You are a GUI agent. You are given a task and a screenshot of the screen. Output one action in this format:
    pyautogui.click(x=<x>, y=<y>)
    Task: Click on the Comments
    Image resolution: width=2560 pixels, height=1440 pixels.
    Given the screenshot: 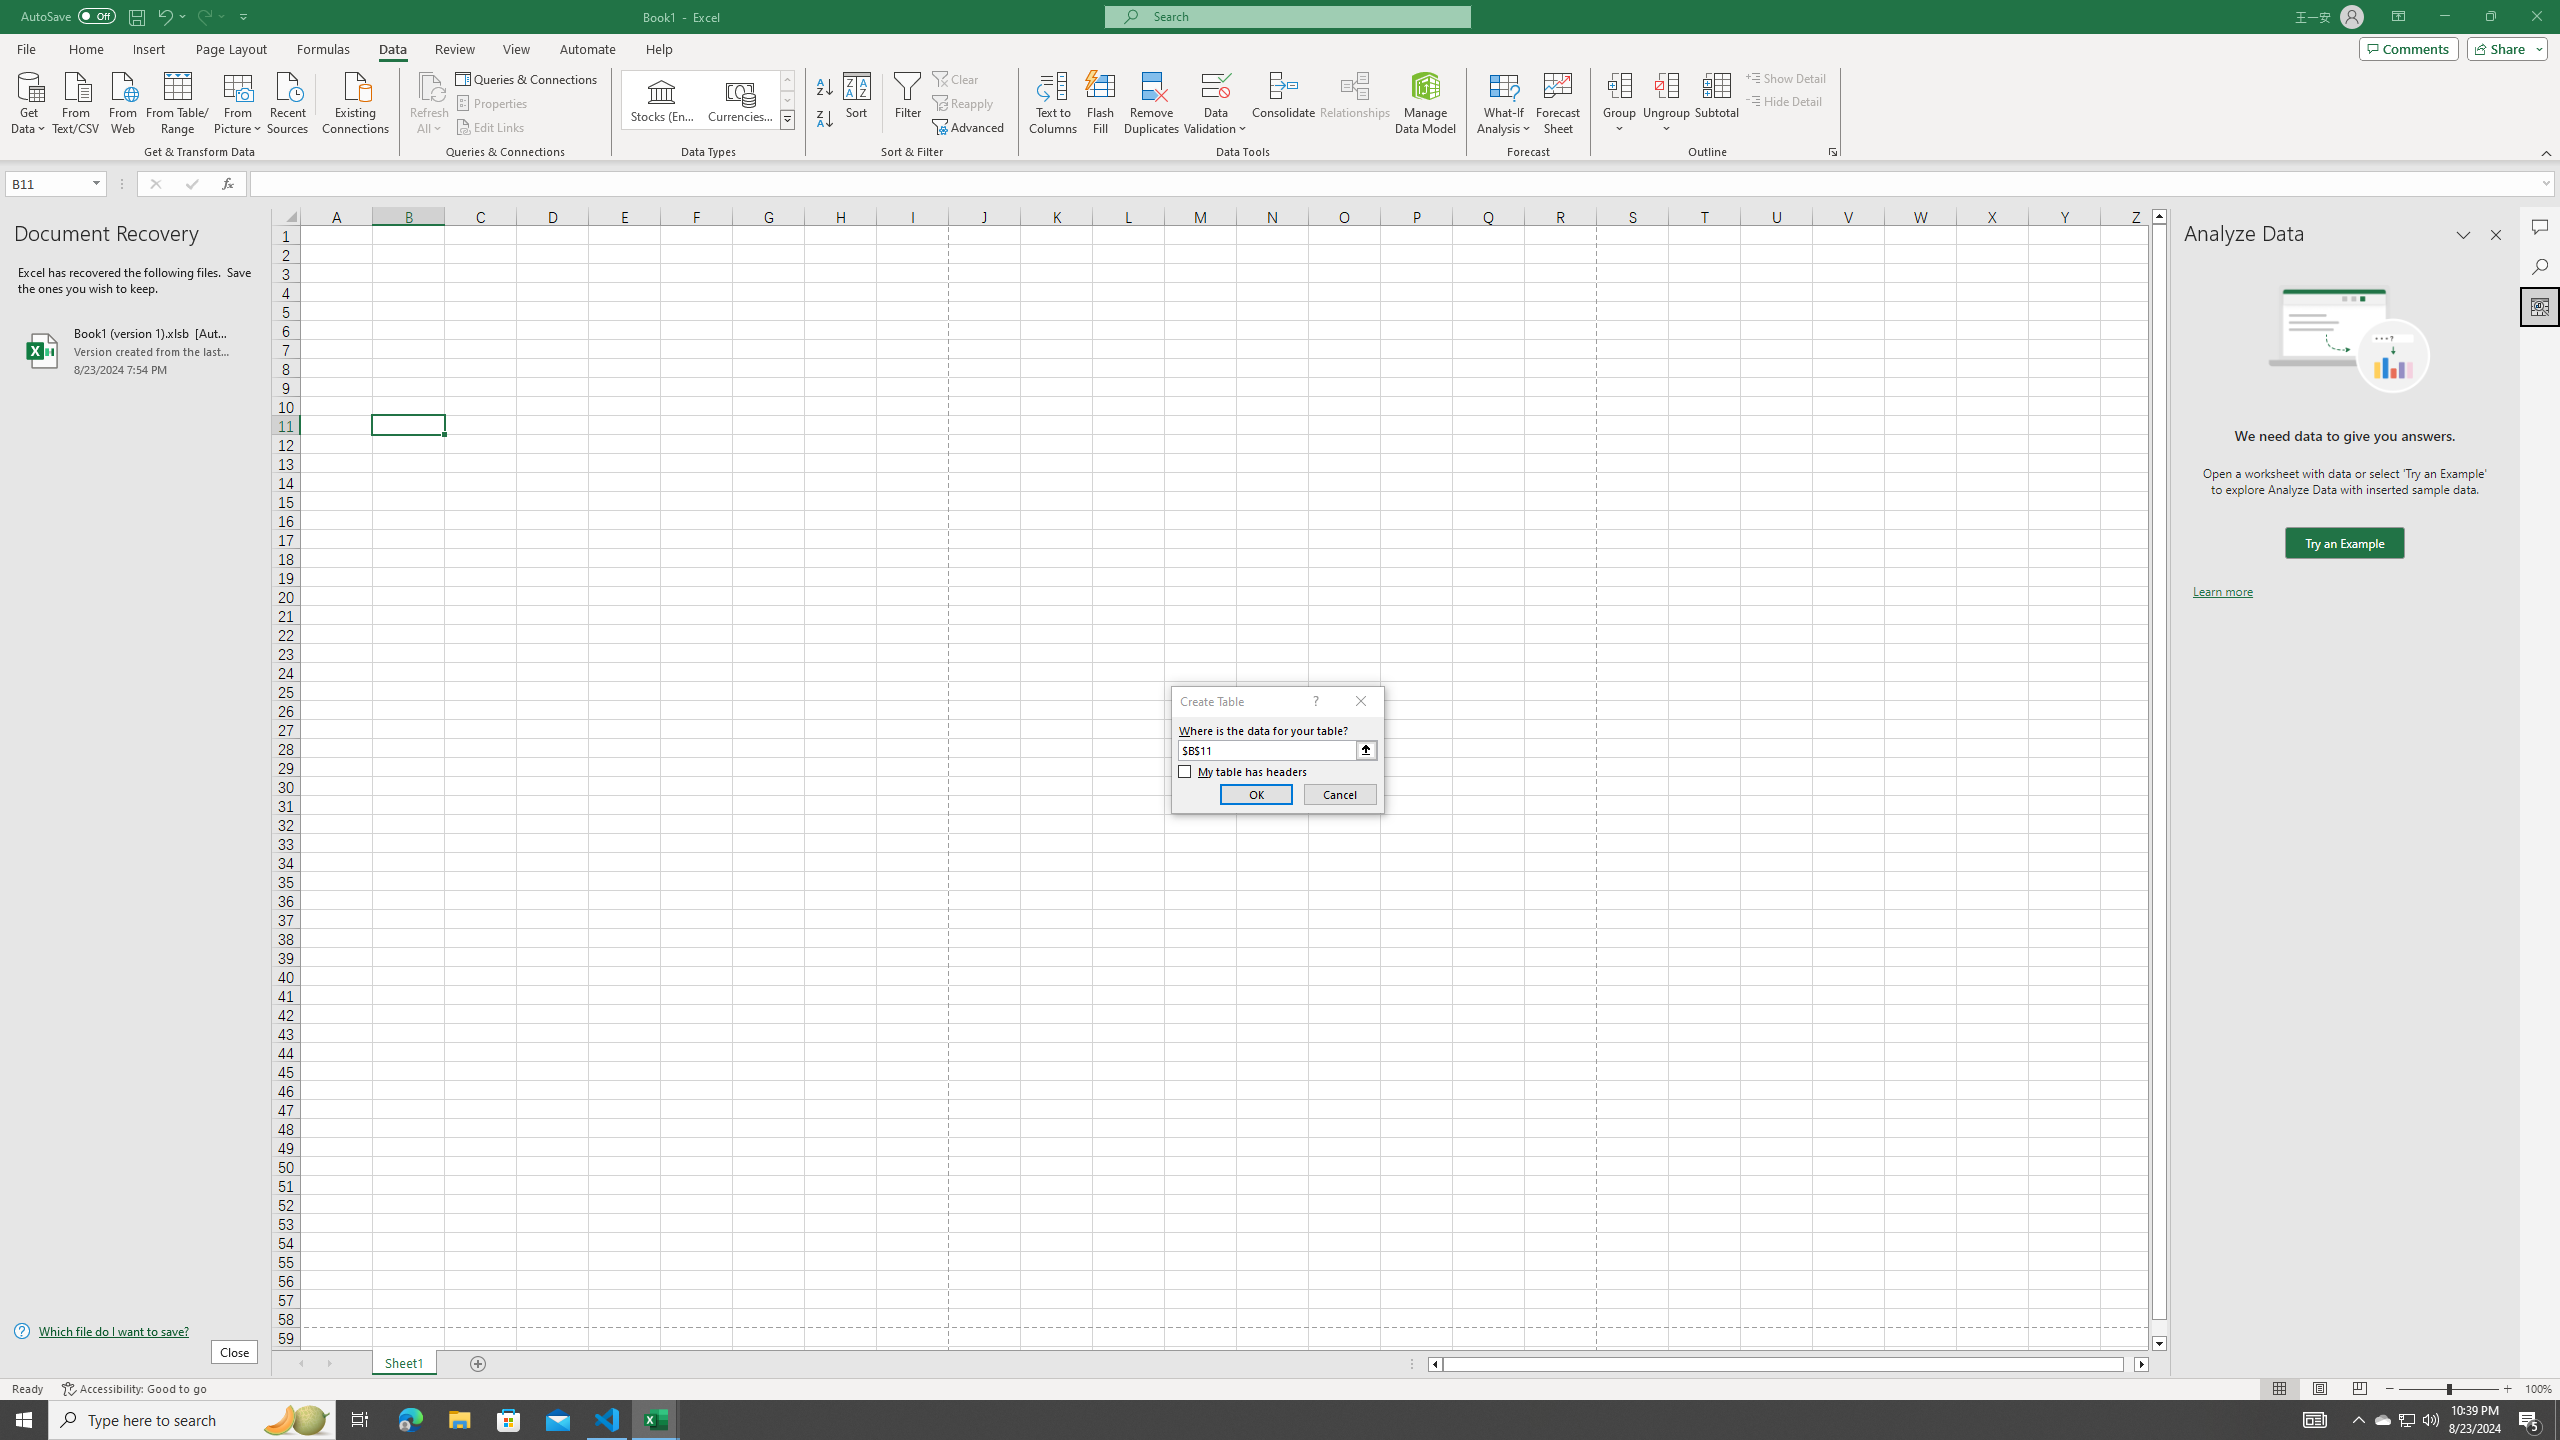 What is the action you would take?
    pyautogui.click(x=2540, y=227)
    